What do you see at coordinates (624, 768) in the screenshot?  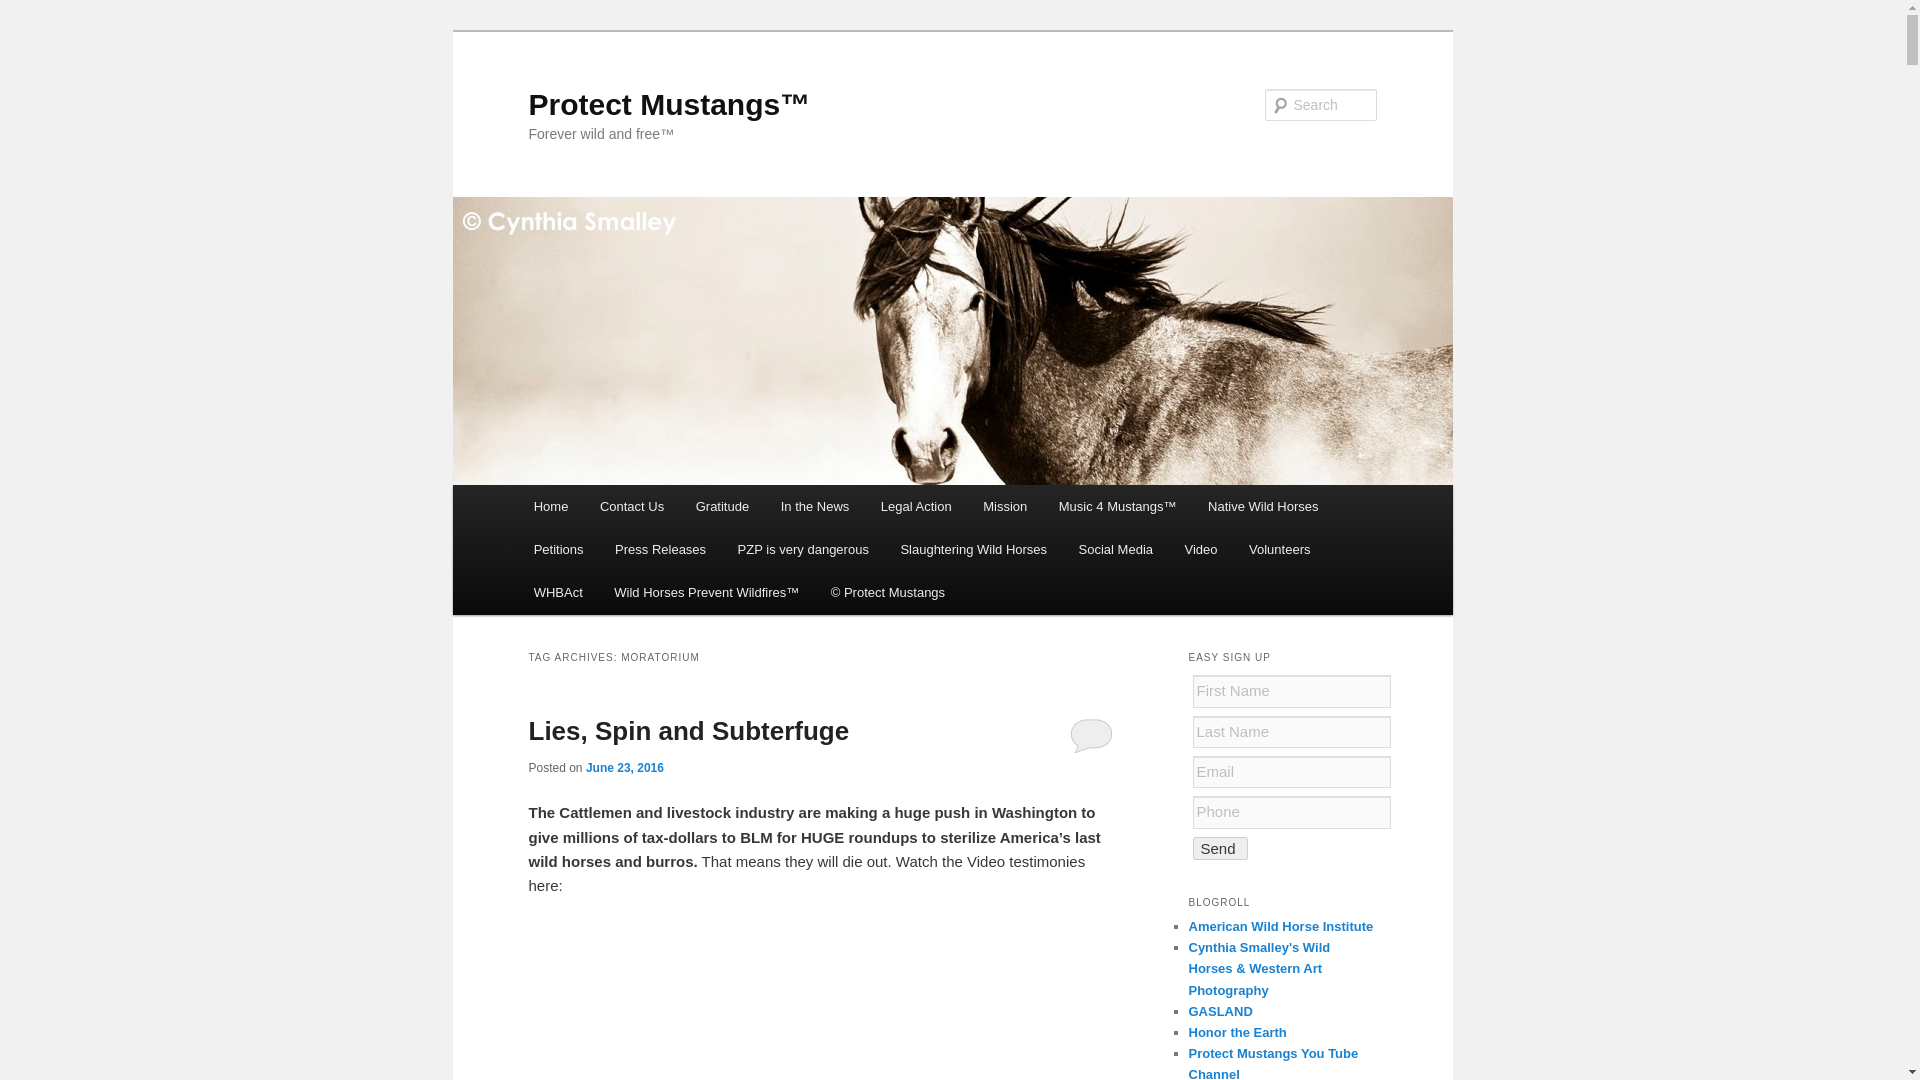 I see `June 23, 2016` at bounding box center [624, 768].